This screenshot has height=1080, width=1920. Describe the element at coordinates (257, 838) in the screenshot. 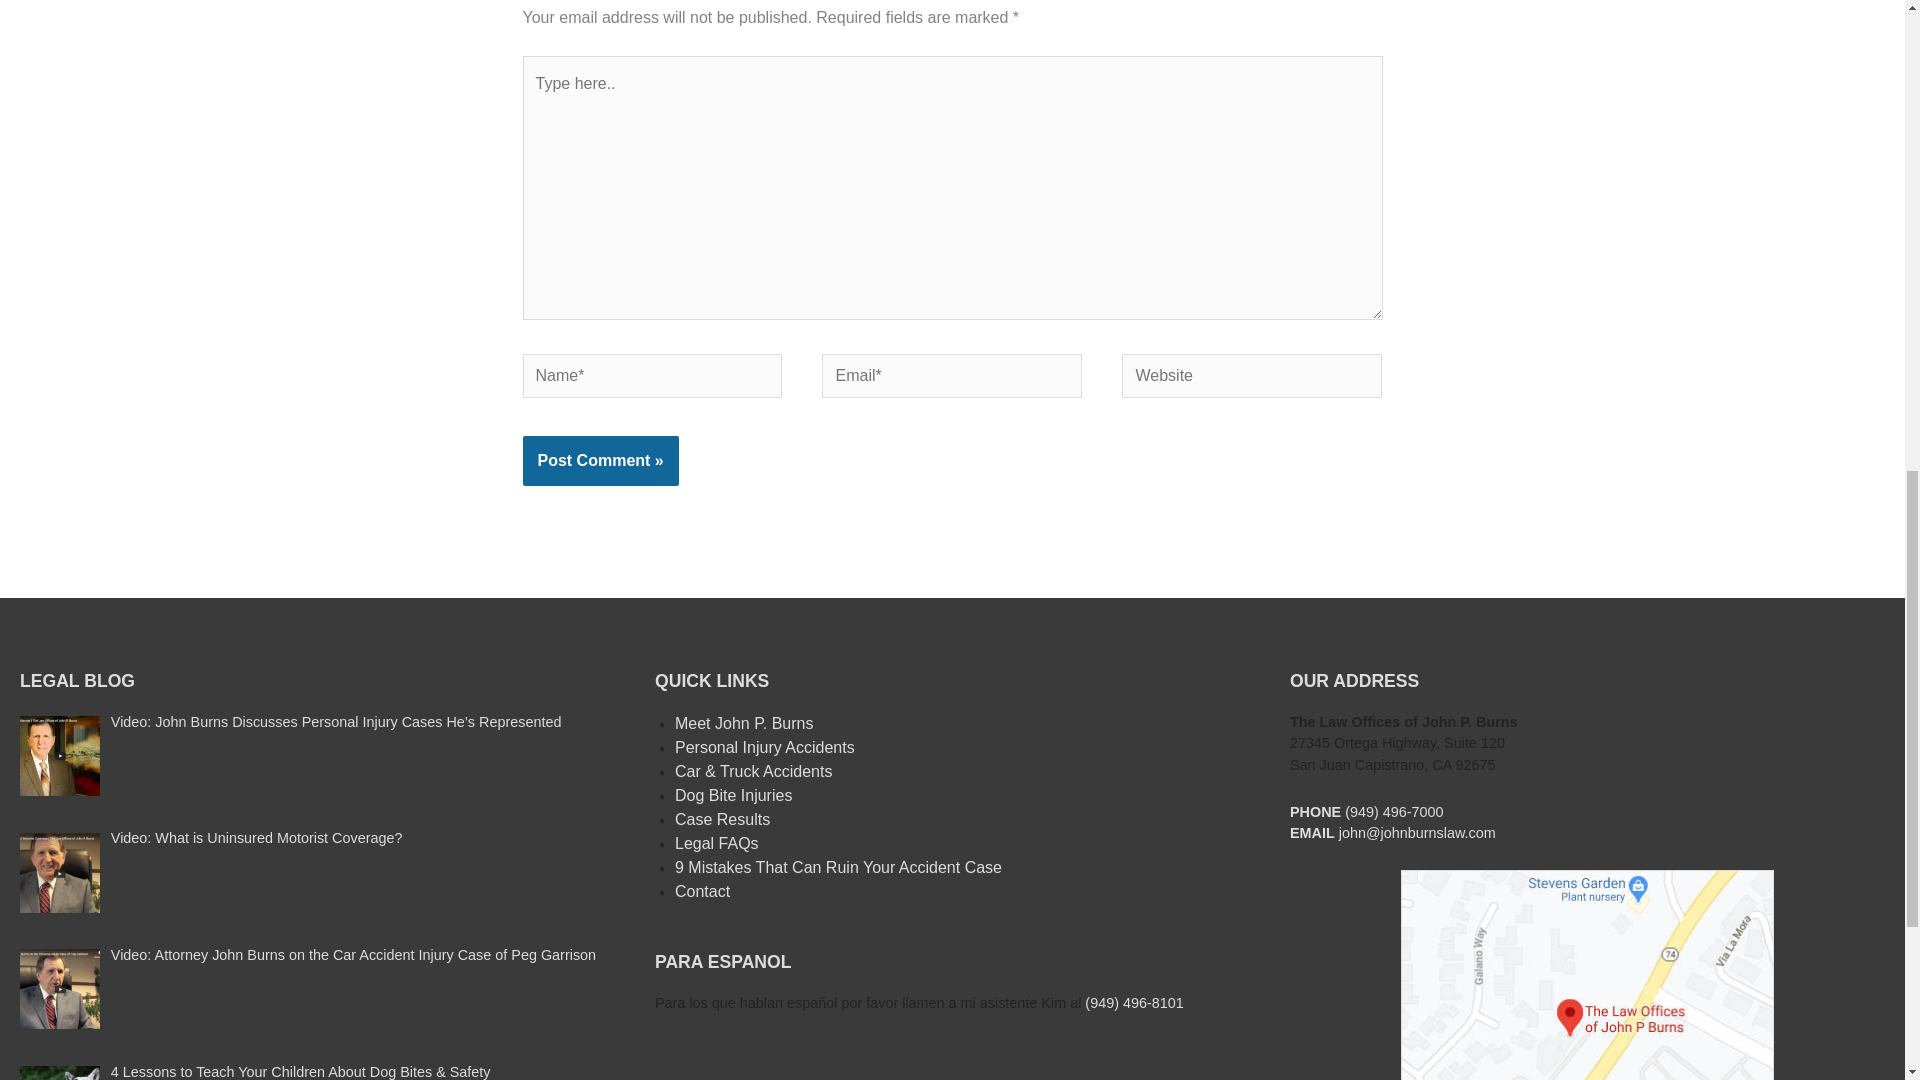

I see `Video: What is Uninsured Motorist Coverage?` at that location.